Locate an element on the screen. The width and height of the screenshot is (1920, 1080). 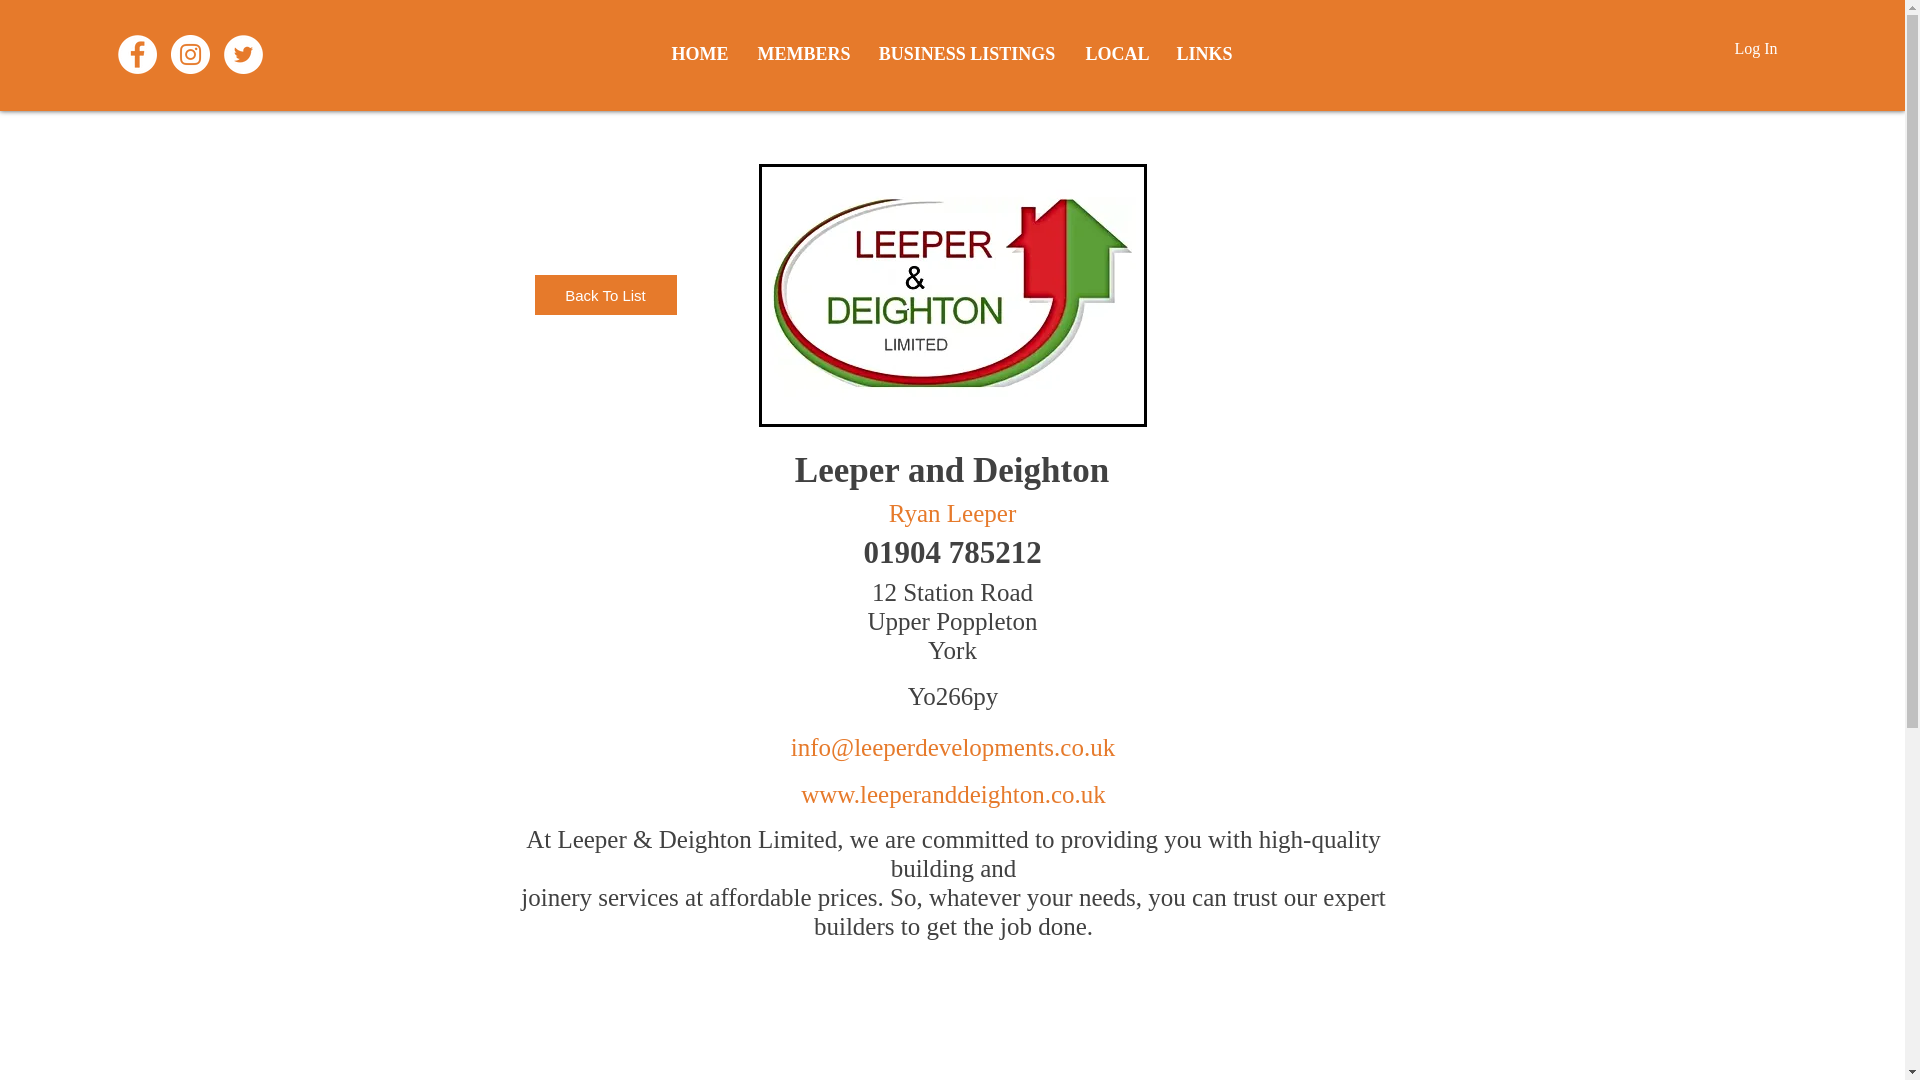
HOME is located at coordinates (698, 54).